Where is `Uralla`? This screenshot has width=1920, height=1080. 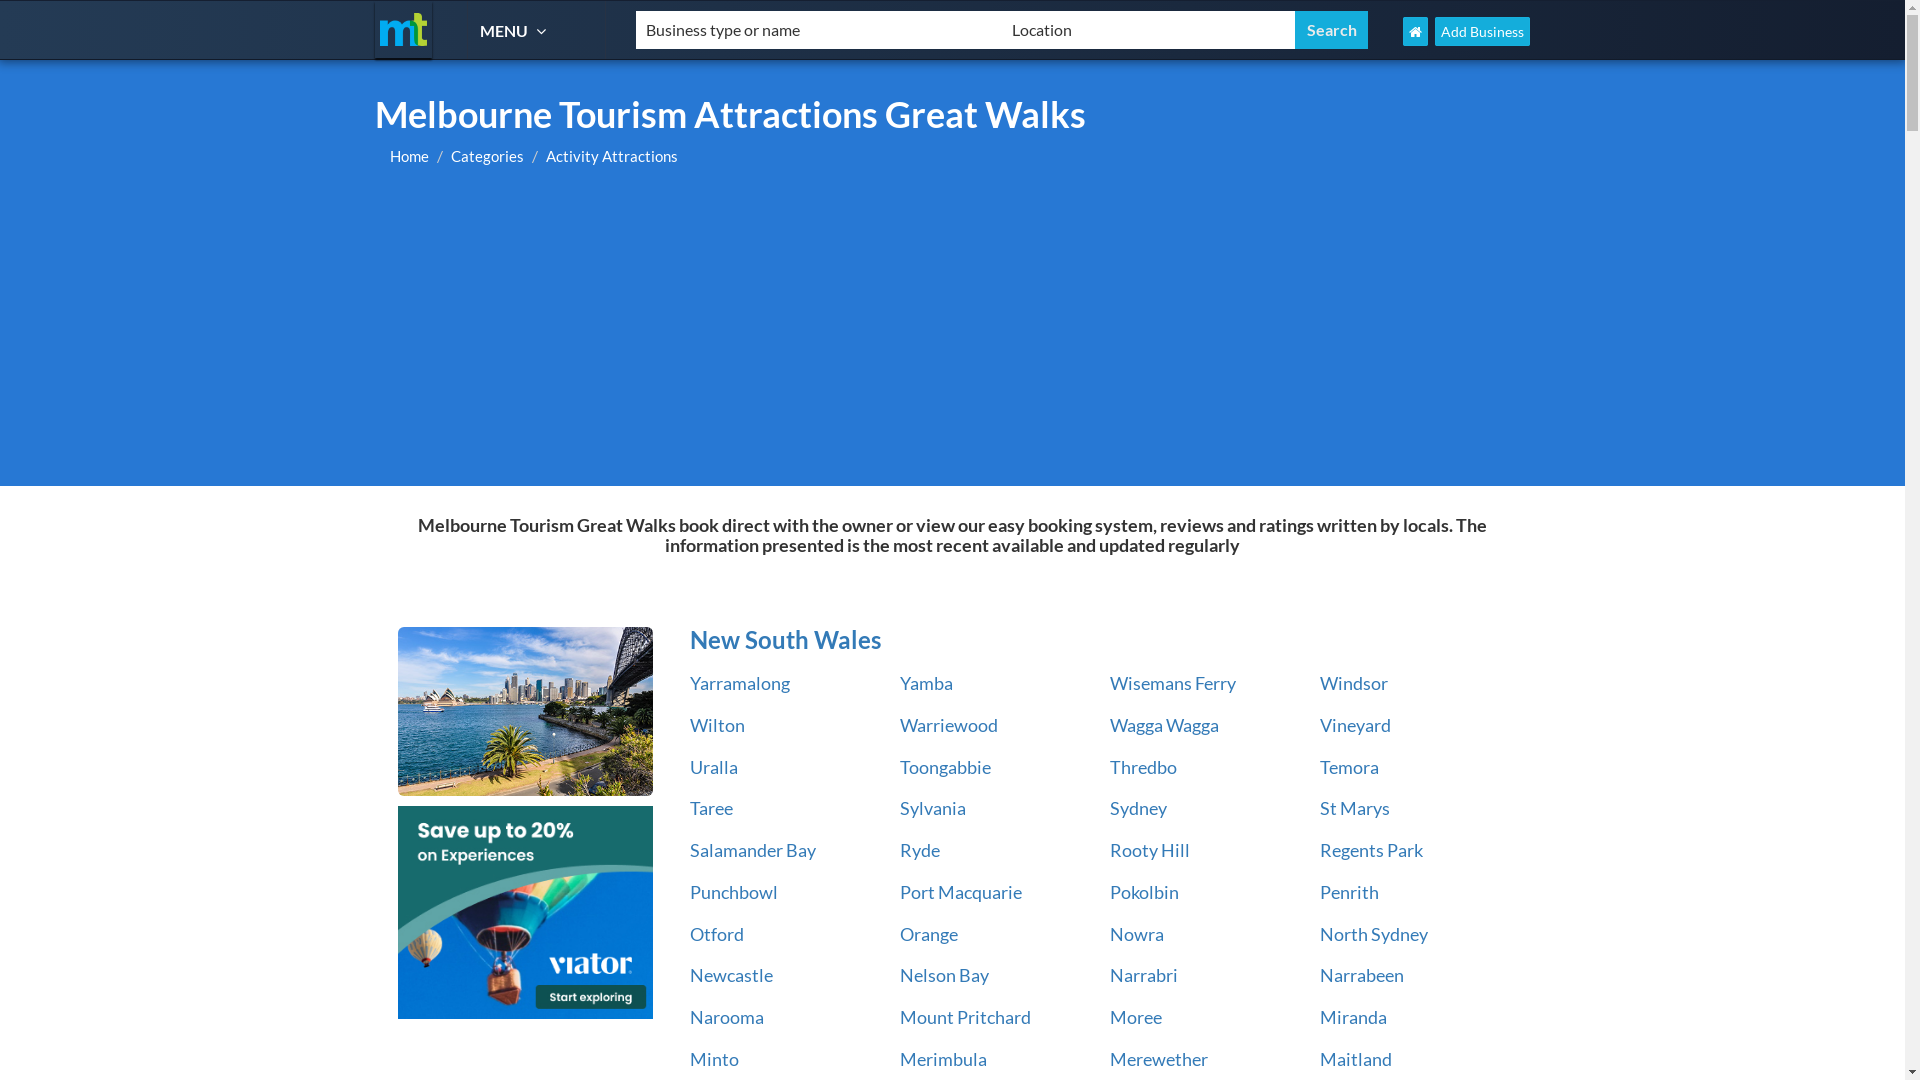
Uralla is located at coordinates (714, 767).